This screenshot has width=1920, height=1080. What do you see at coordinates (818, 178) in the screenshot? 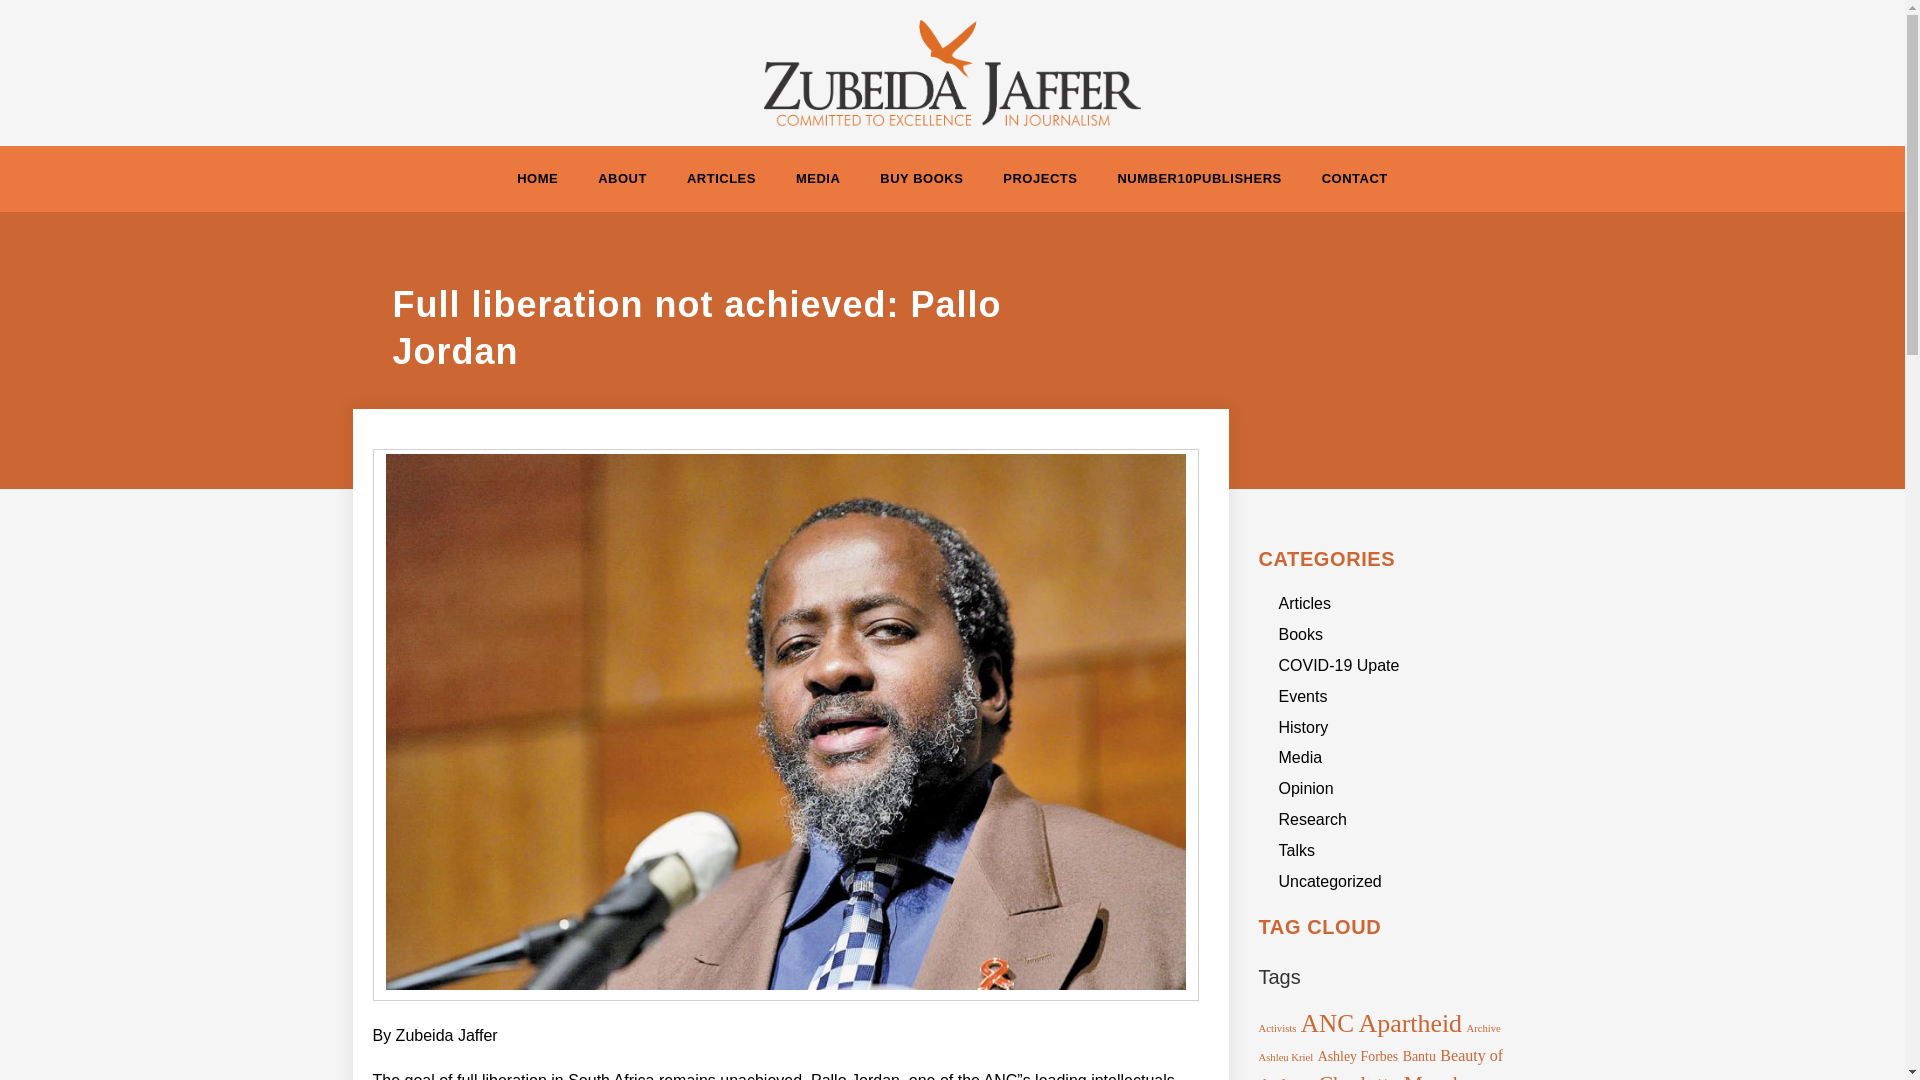
I see `MEDIA` at bounding box center [818, 178].